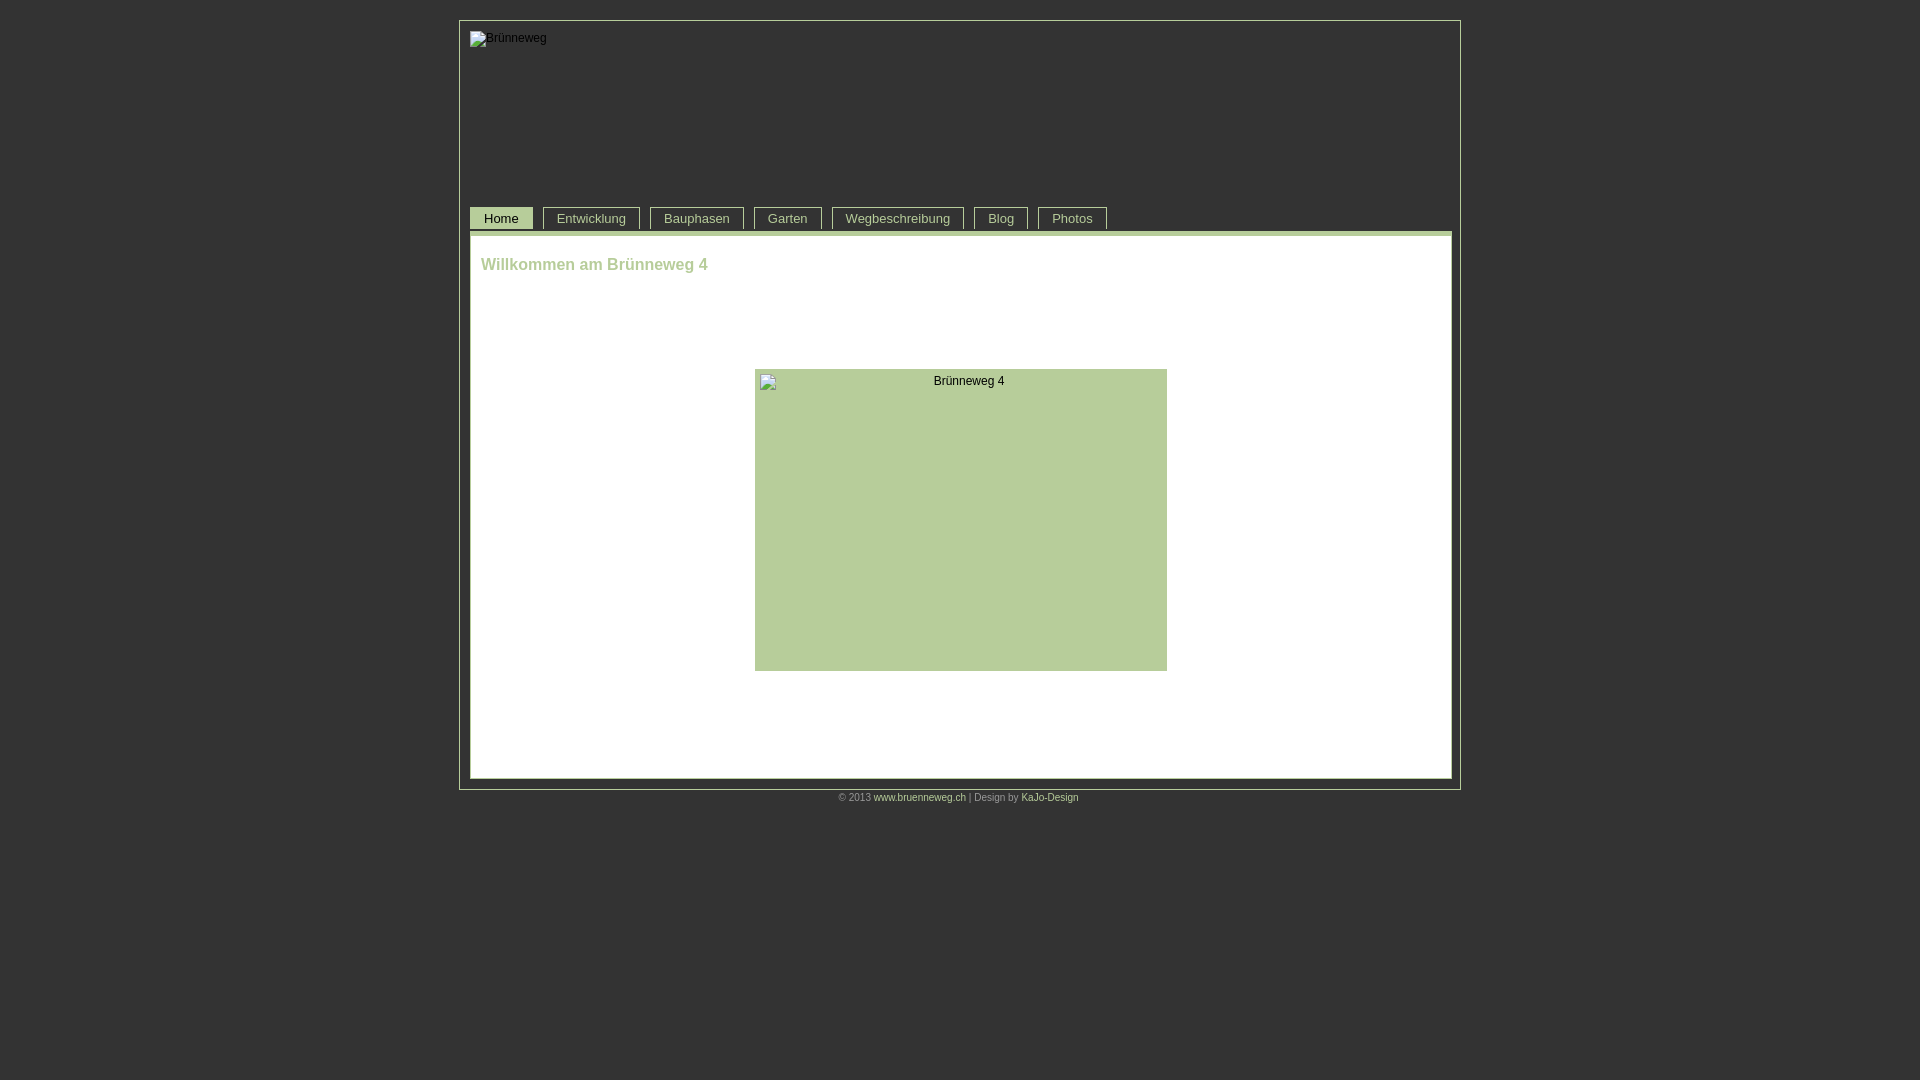  What do you see at coordinates (1050, 798) in the screenshot?
I see `KaJo-Design` at bounding box center [1050, 798].